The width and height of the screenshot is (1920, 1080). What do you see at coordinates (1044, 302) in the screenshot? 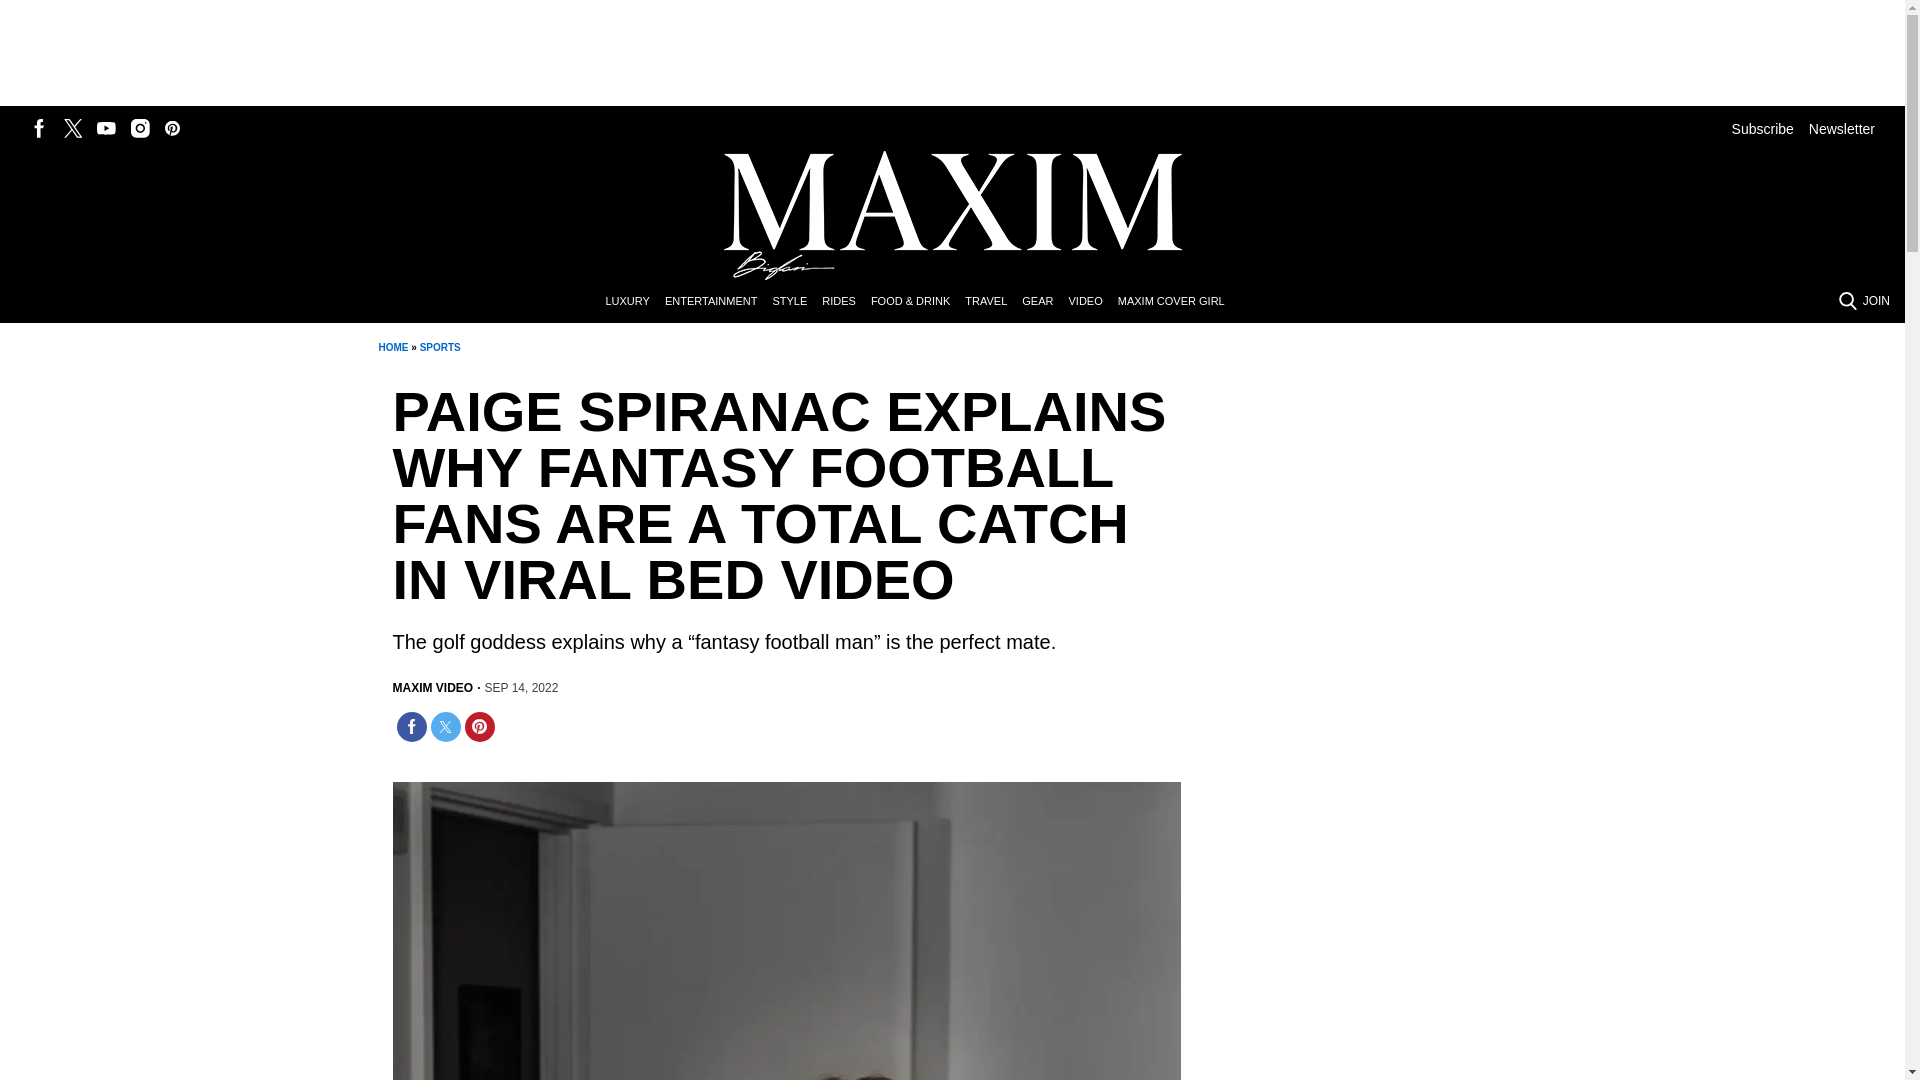
I see `GEAR` at bounding box center [1044, 302].